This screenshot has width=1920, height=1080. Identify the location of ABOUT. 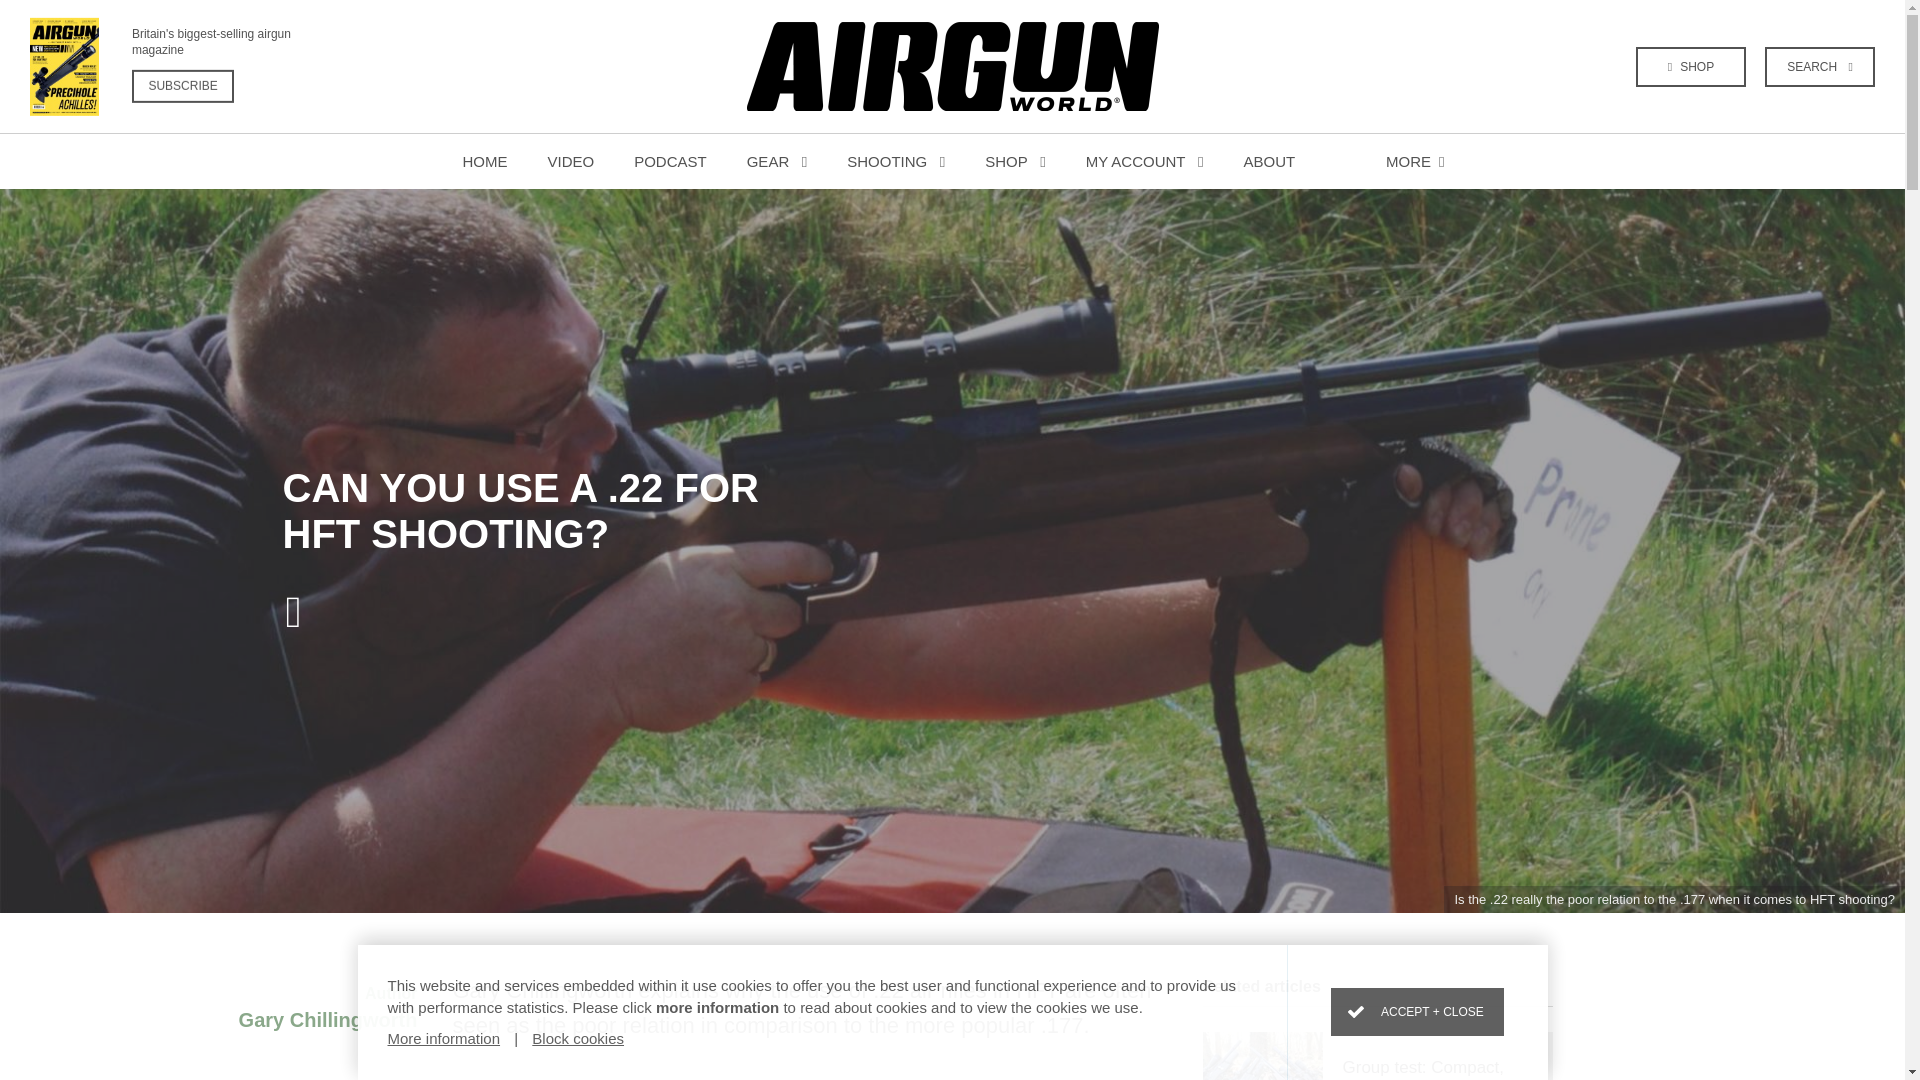
(1269, 161).